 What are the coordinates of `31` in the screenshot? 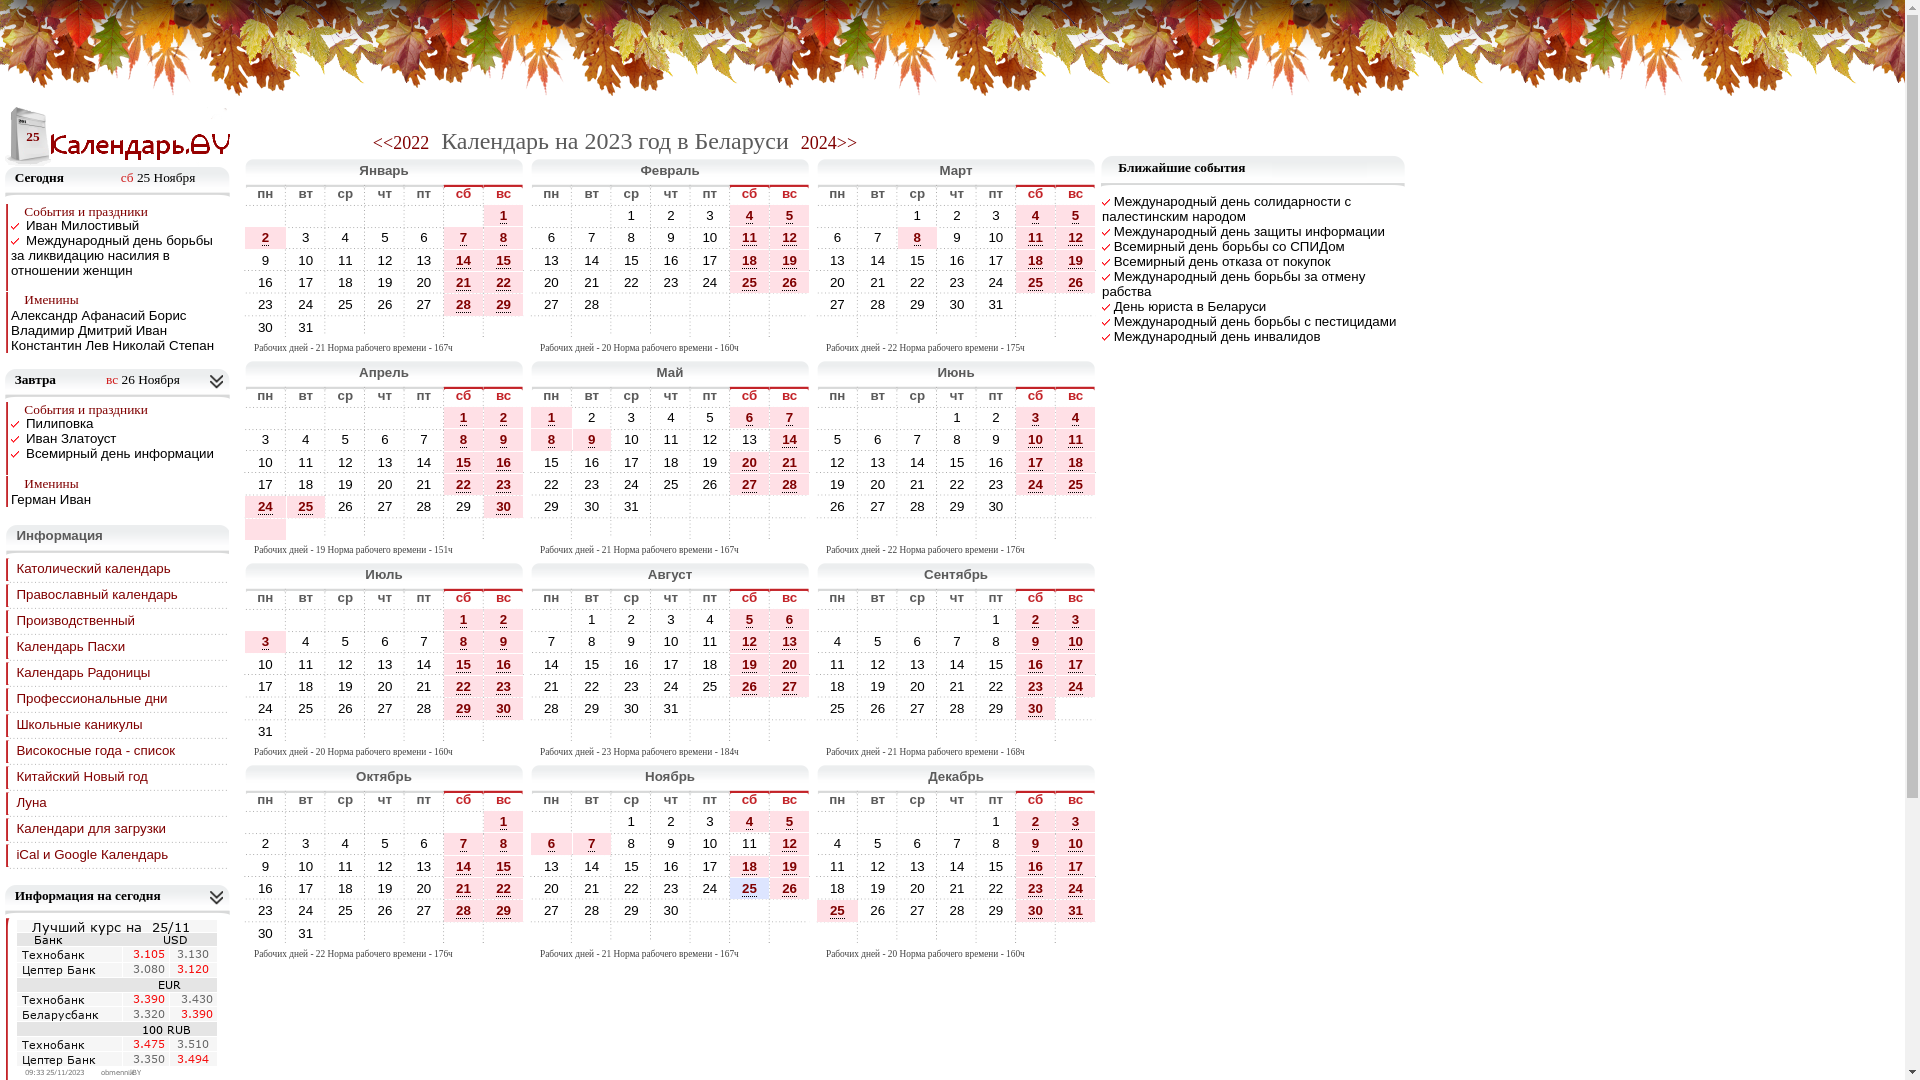 It's located at (671, 708).